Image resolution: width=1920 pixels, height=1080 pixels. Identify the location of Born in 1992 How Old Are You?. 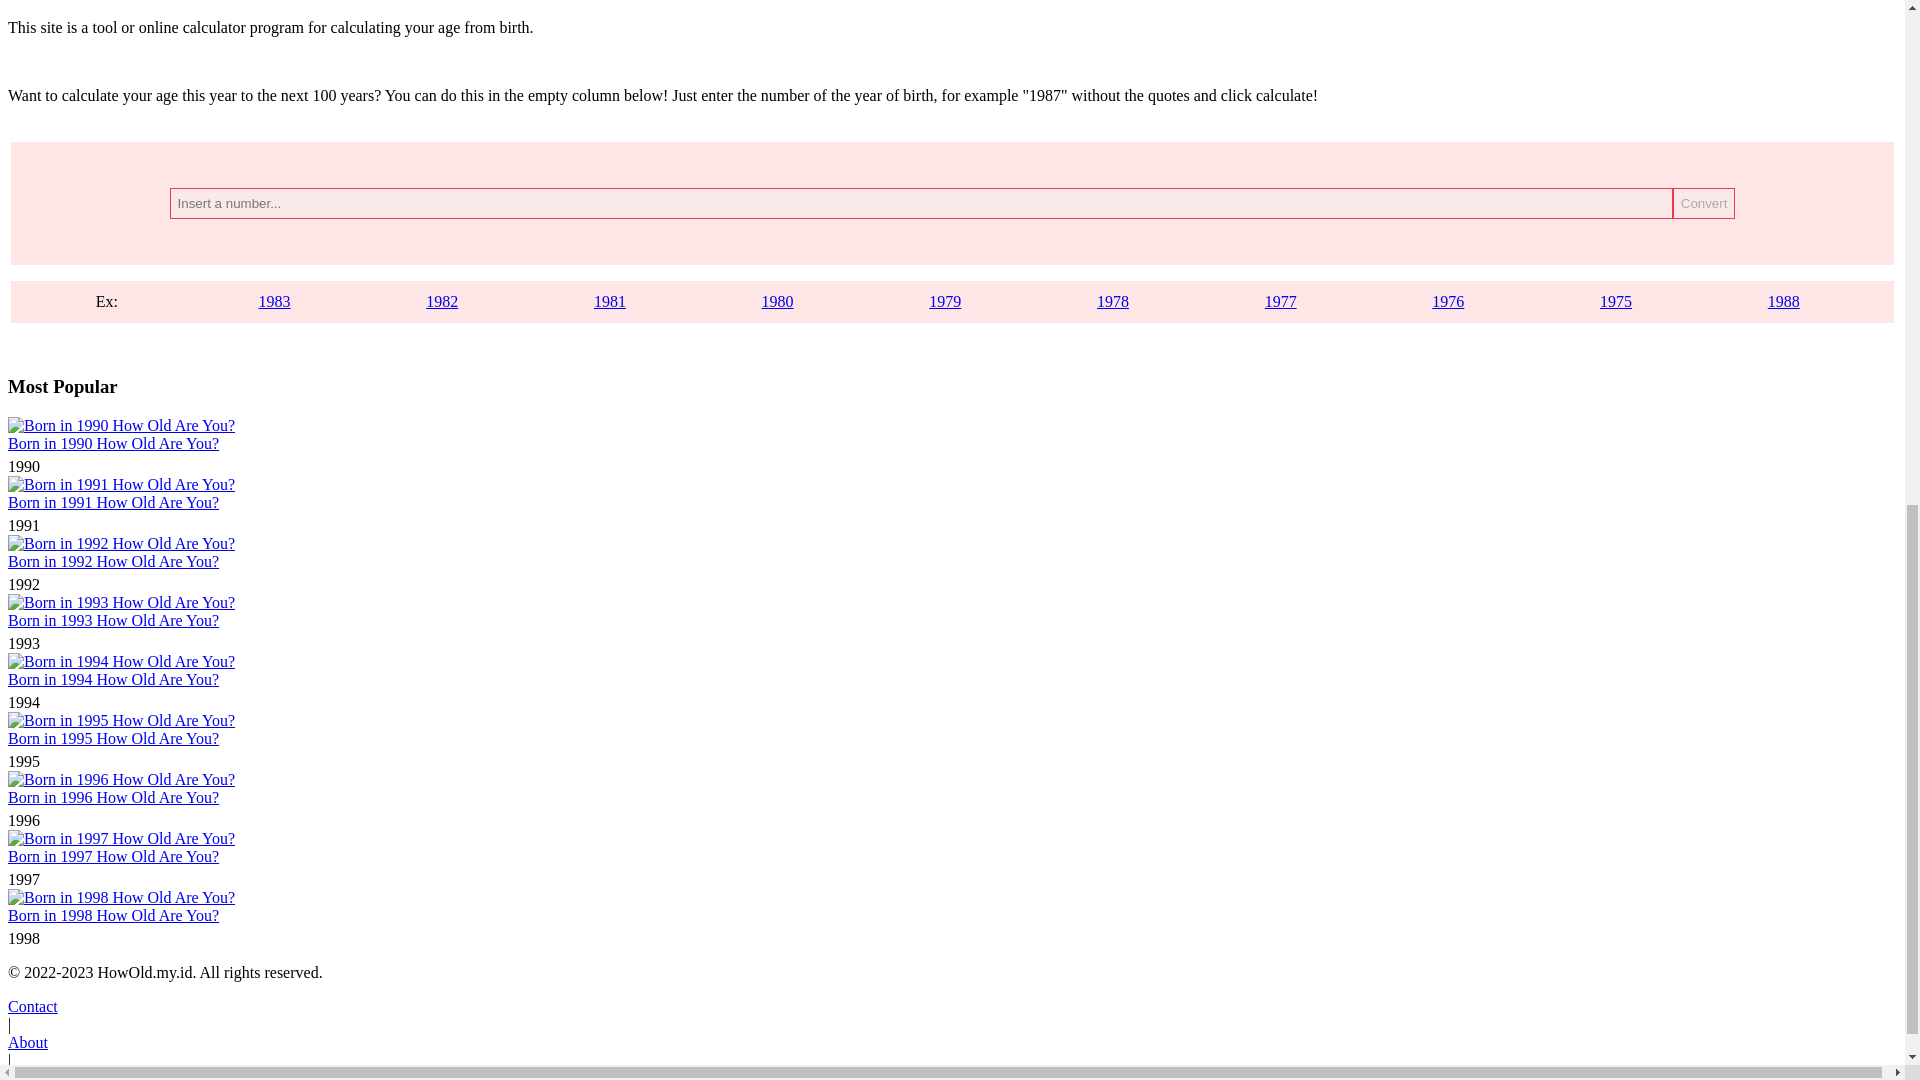
(120, 542).